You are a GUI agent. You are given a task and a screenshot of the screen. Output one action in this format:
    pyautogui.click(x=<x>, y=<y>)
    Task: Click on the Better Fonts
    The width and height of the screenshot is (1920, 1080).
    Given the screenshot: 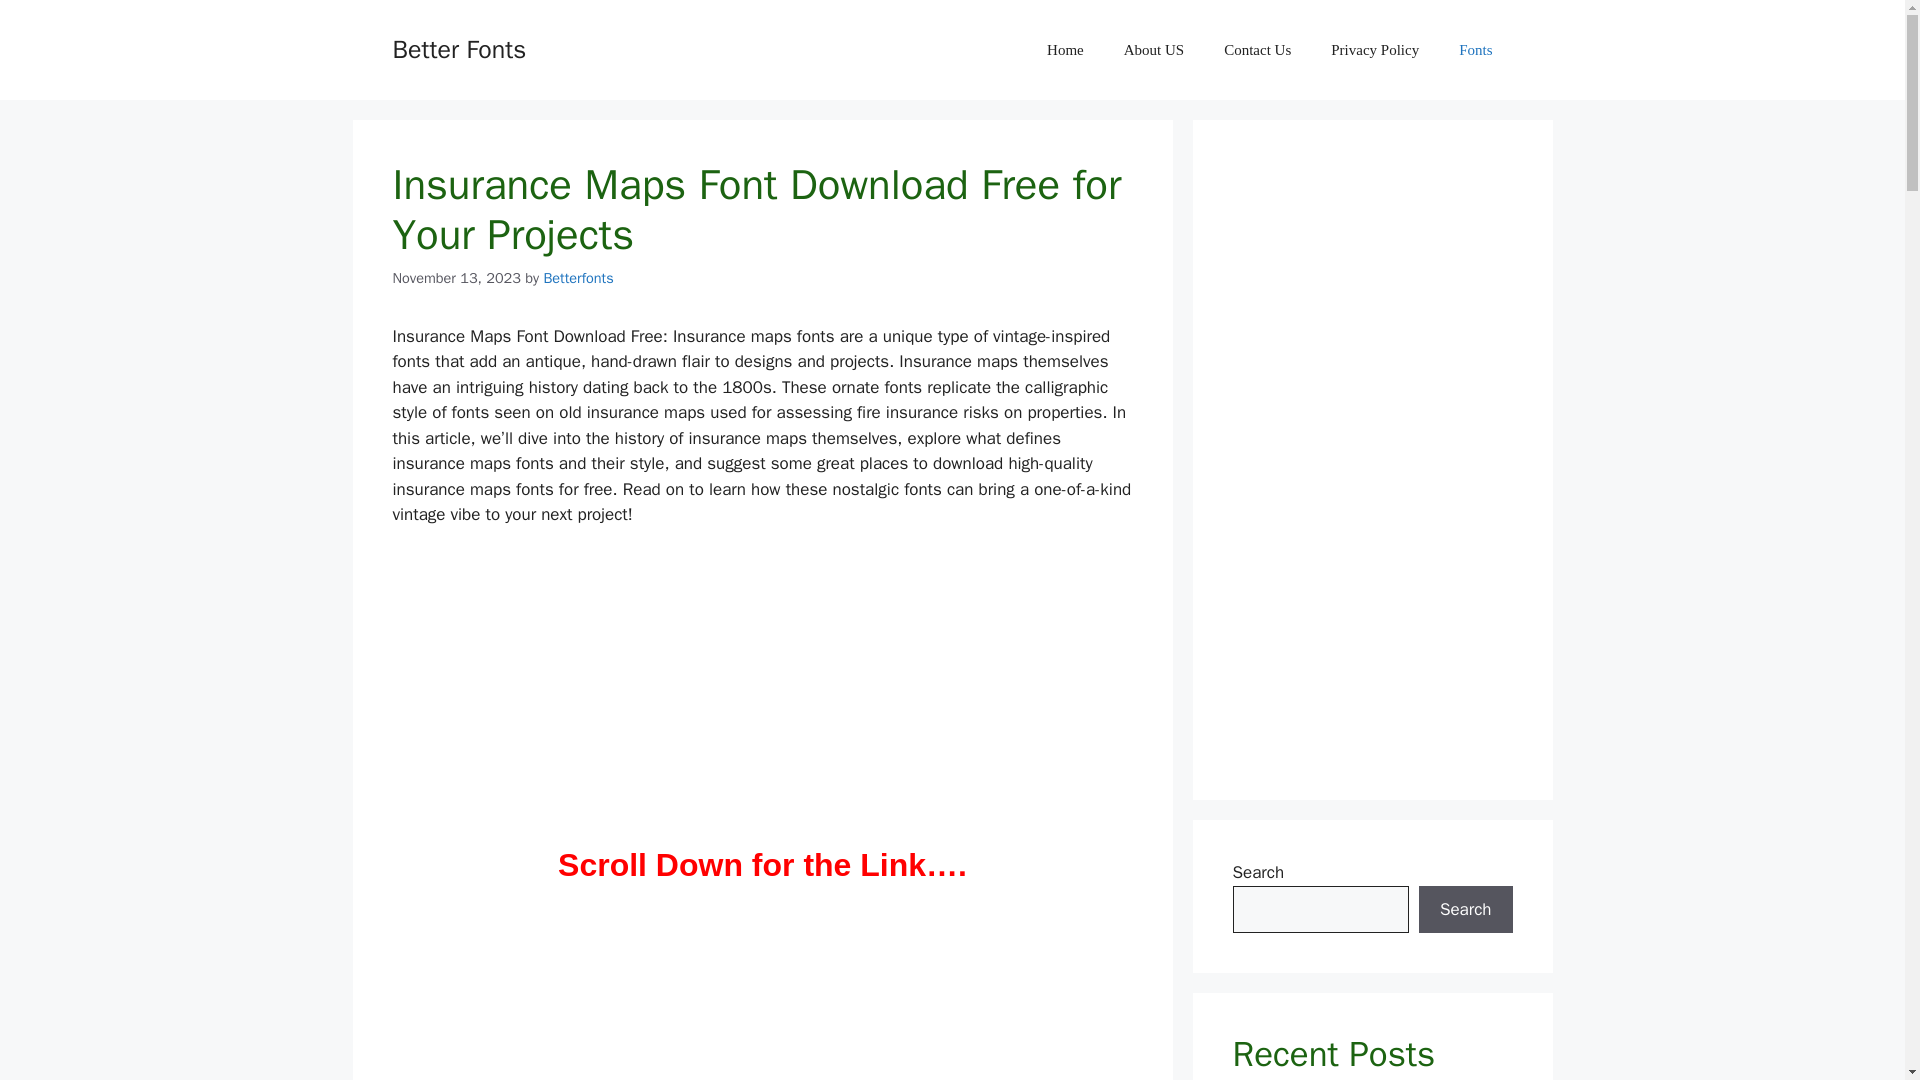 What is the action you would take?
    pyautogui.click(x=458, y=48)
    